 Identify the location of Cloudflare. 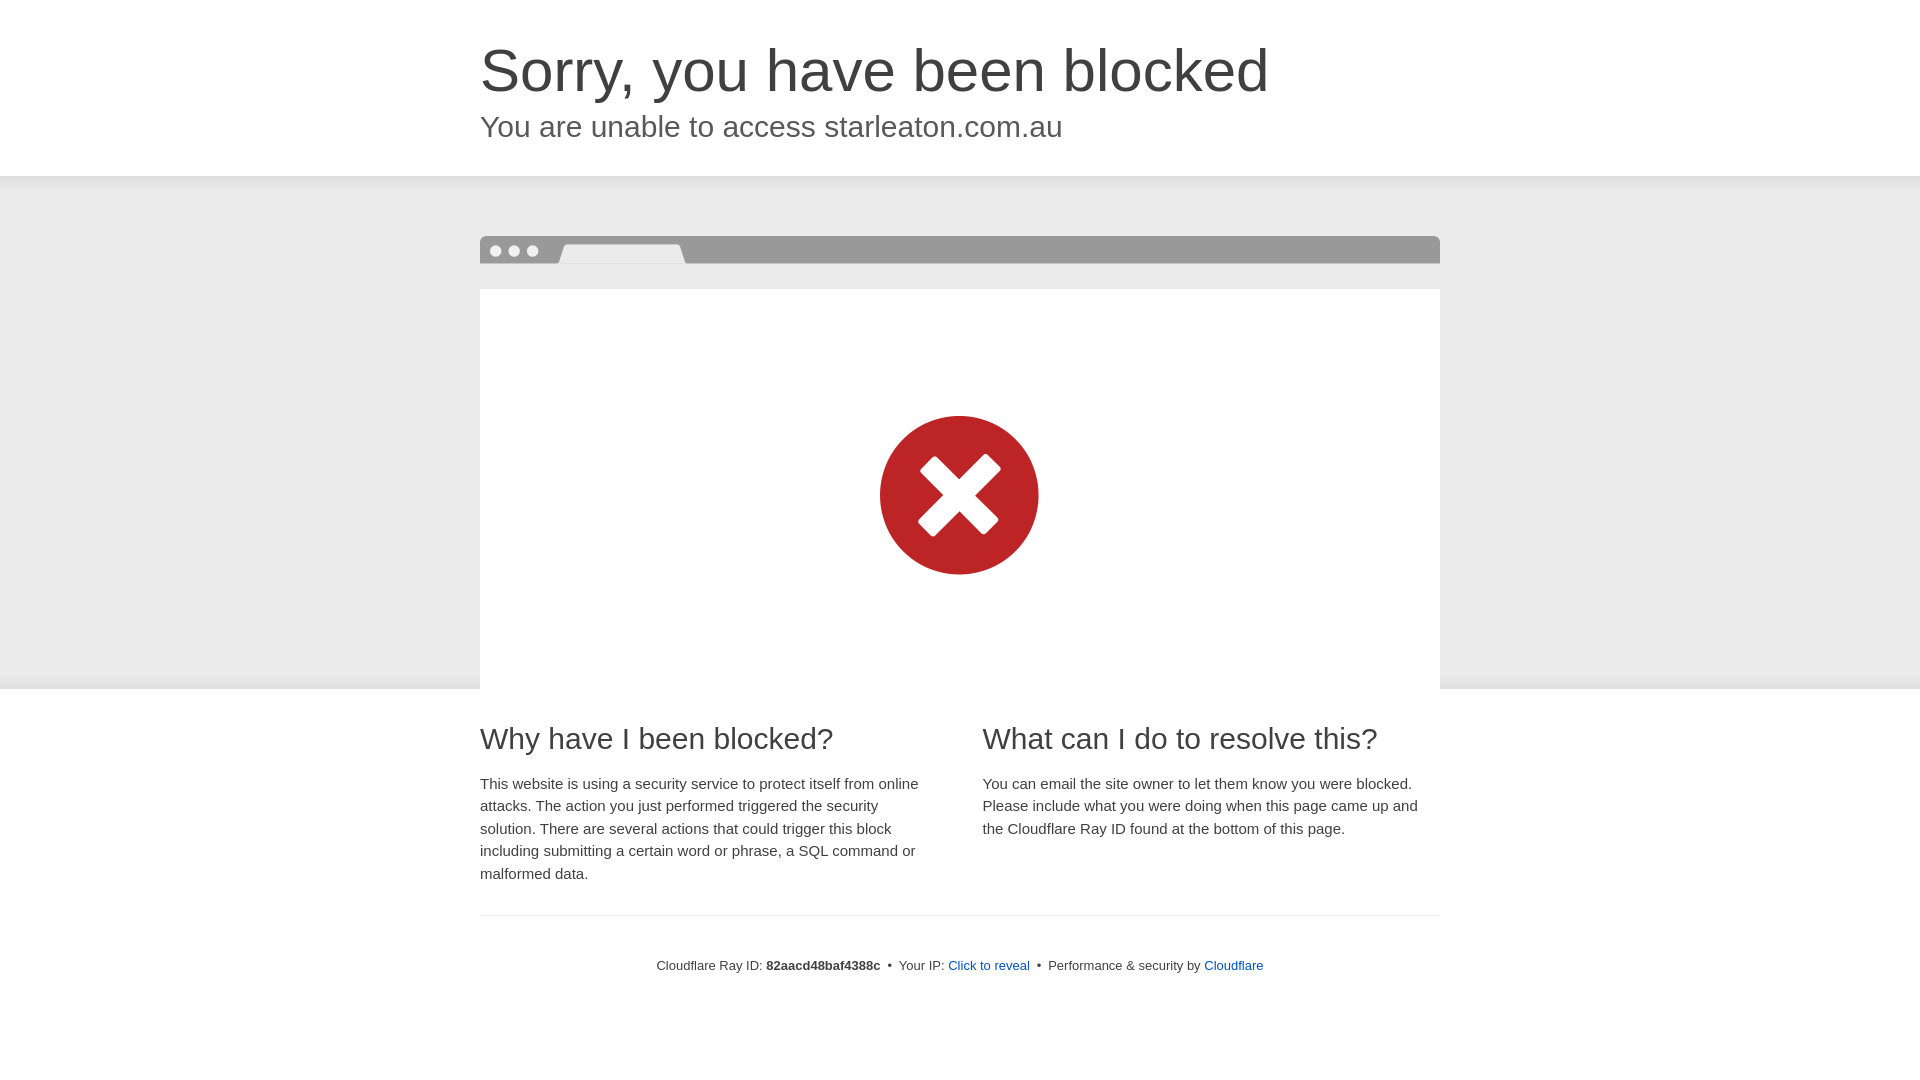
(1234, 966).